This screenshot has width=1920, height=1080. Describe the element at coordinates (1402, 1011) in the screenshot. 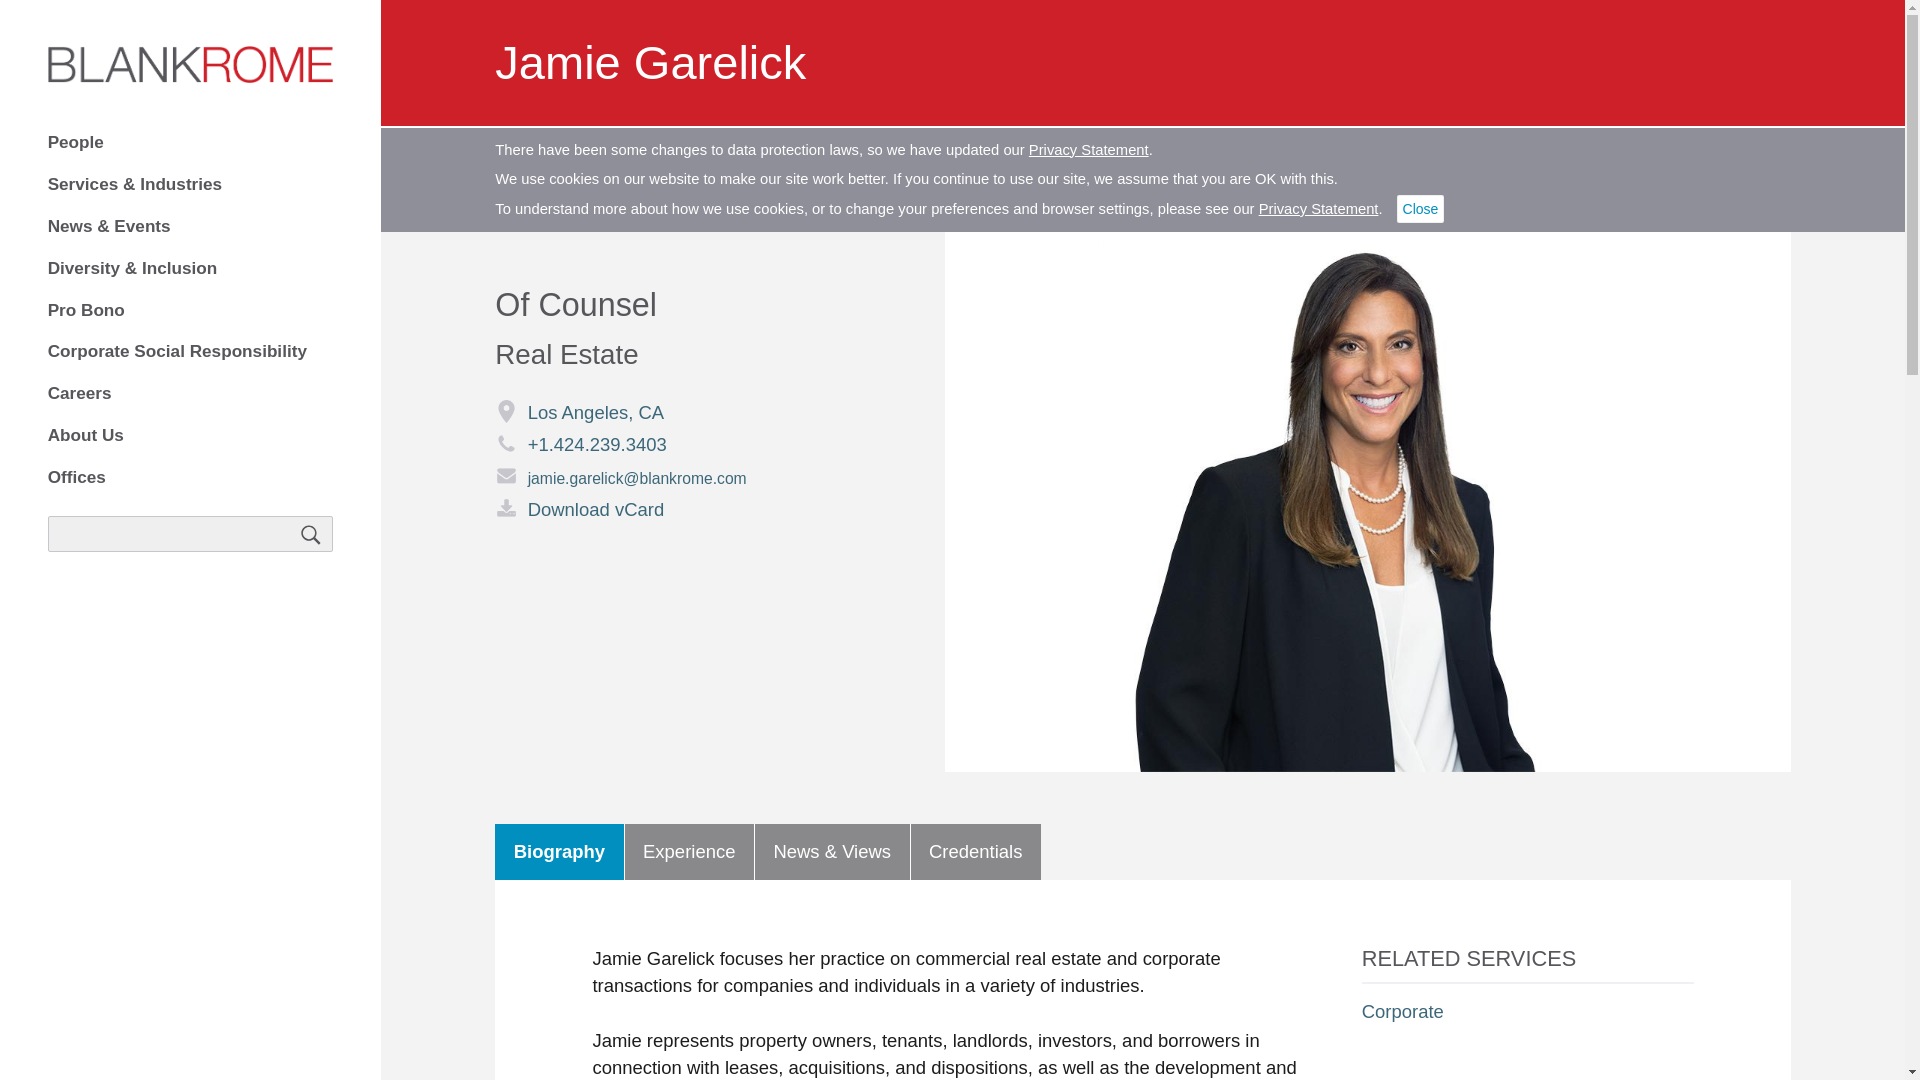

I see `Corporate` at that location.